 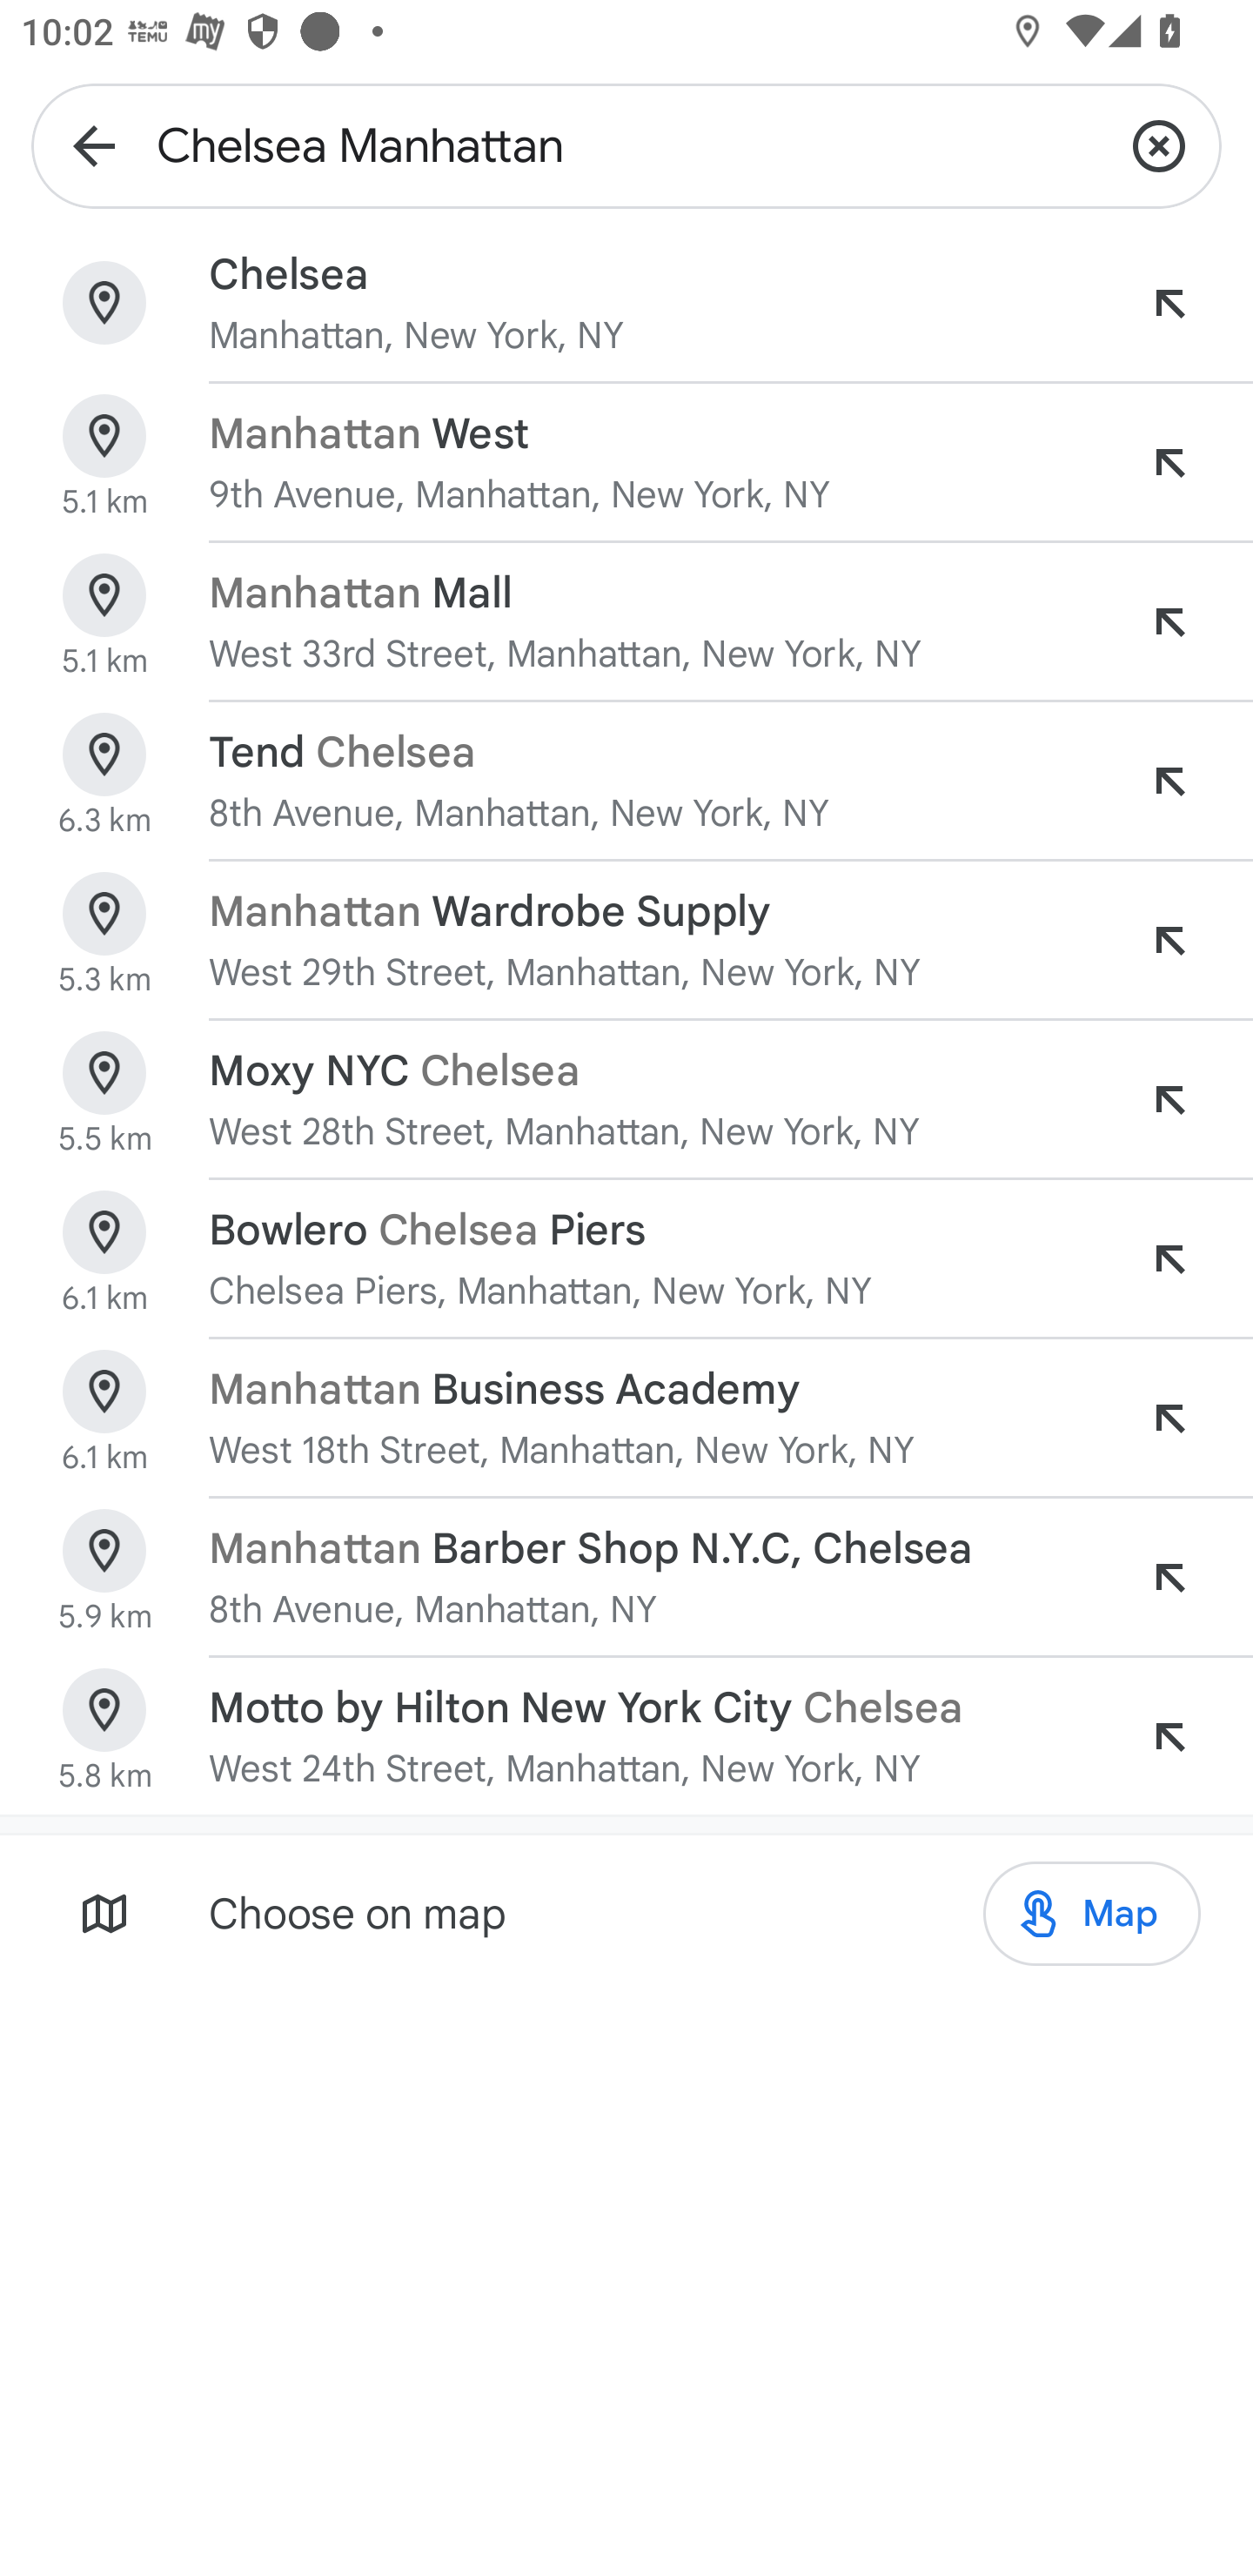 What do you see at coordinates (1159, 144) in the screenshot?
I see `Clear` at bounding box center [1159, 144].